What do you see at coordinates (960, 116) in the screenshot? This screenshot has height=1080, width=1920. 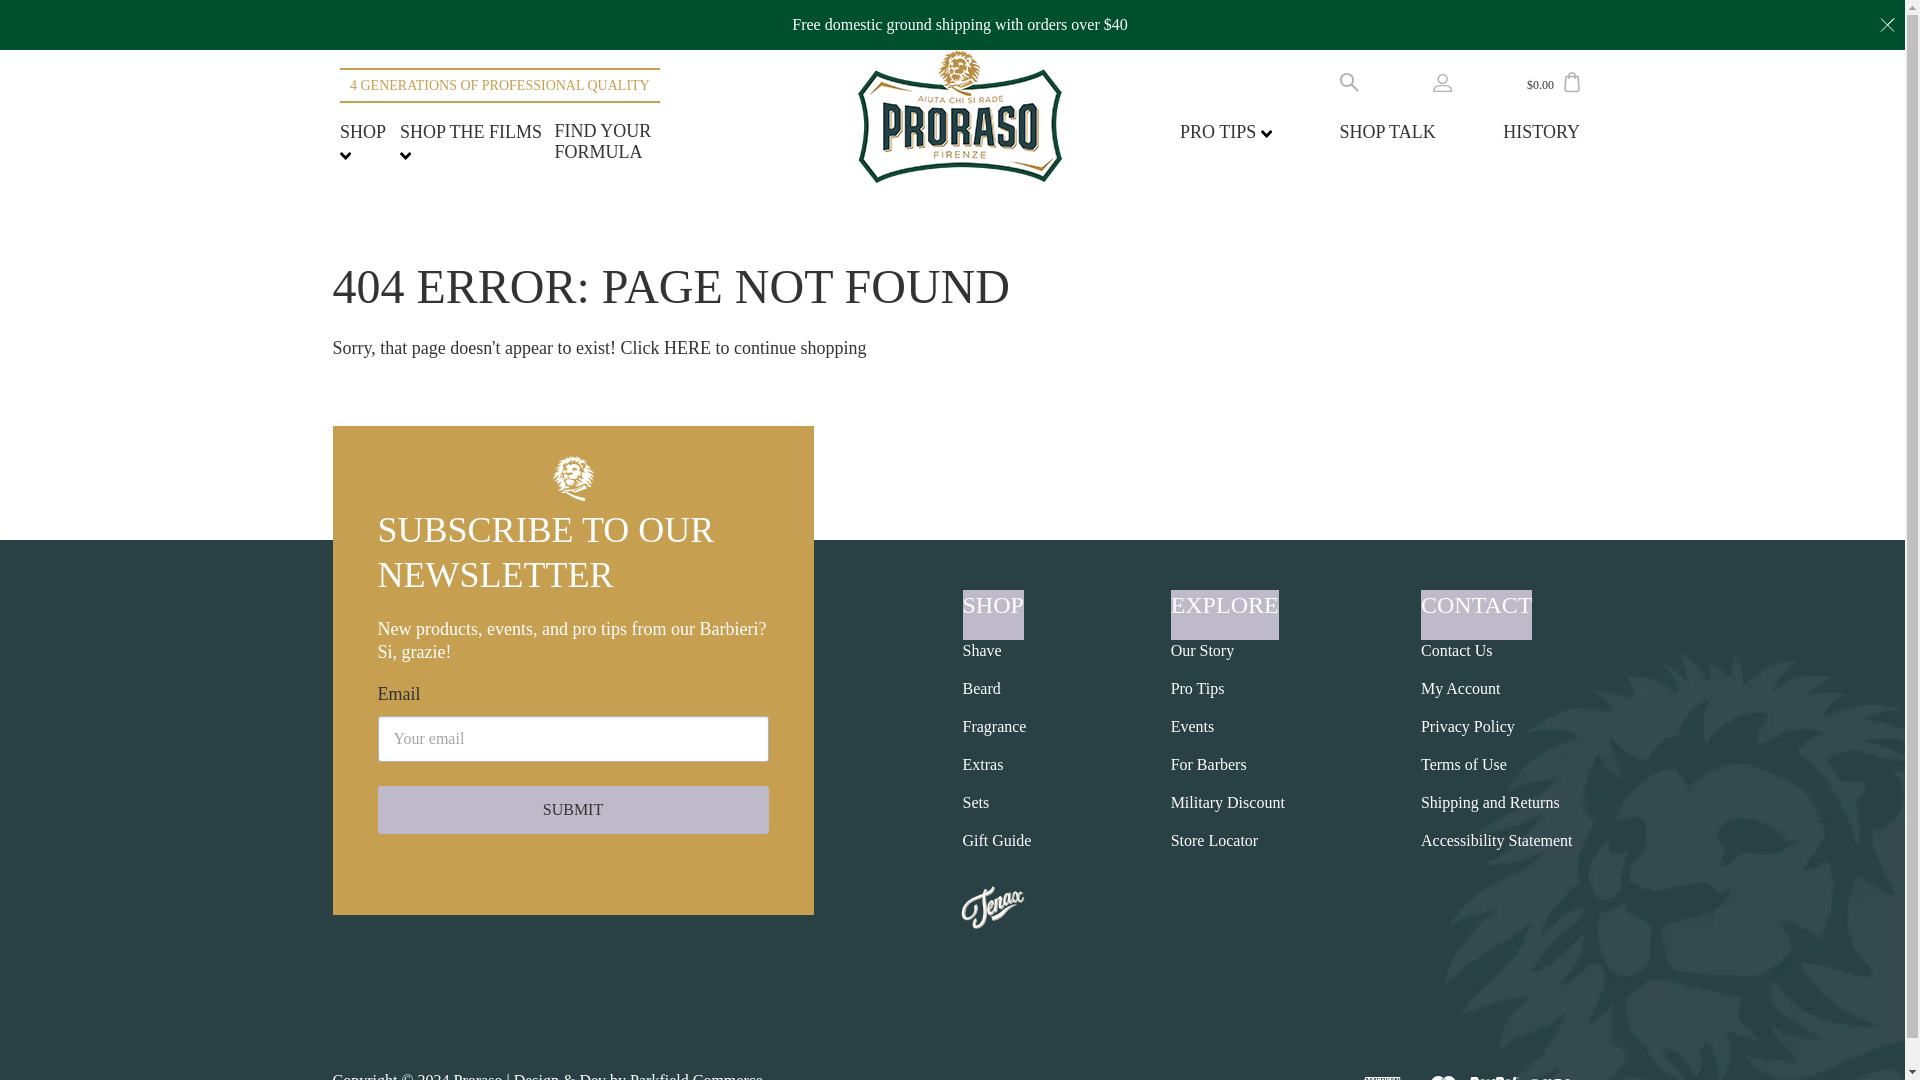 I see `Proraso USA` at bounding box center [960, 116].